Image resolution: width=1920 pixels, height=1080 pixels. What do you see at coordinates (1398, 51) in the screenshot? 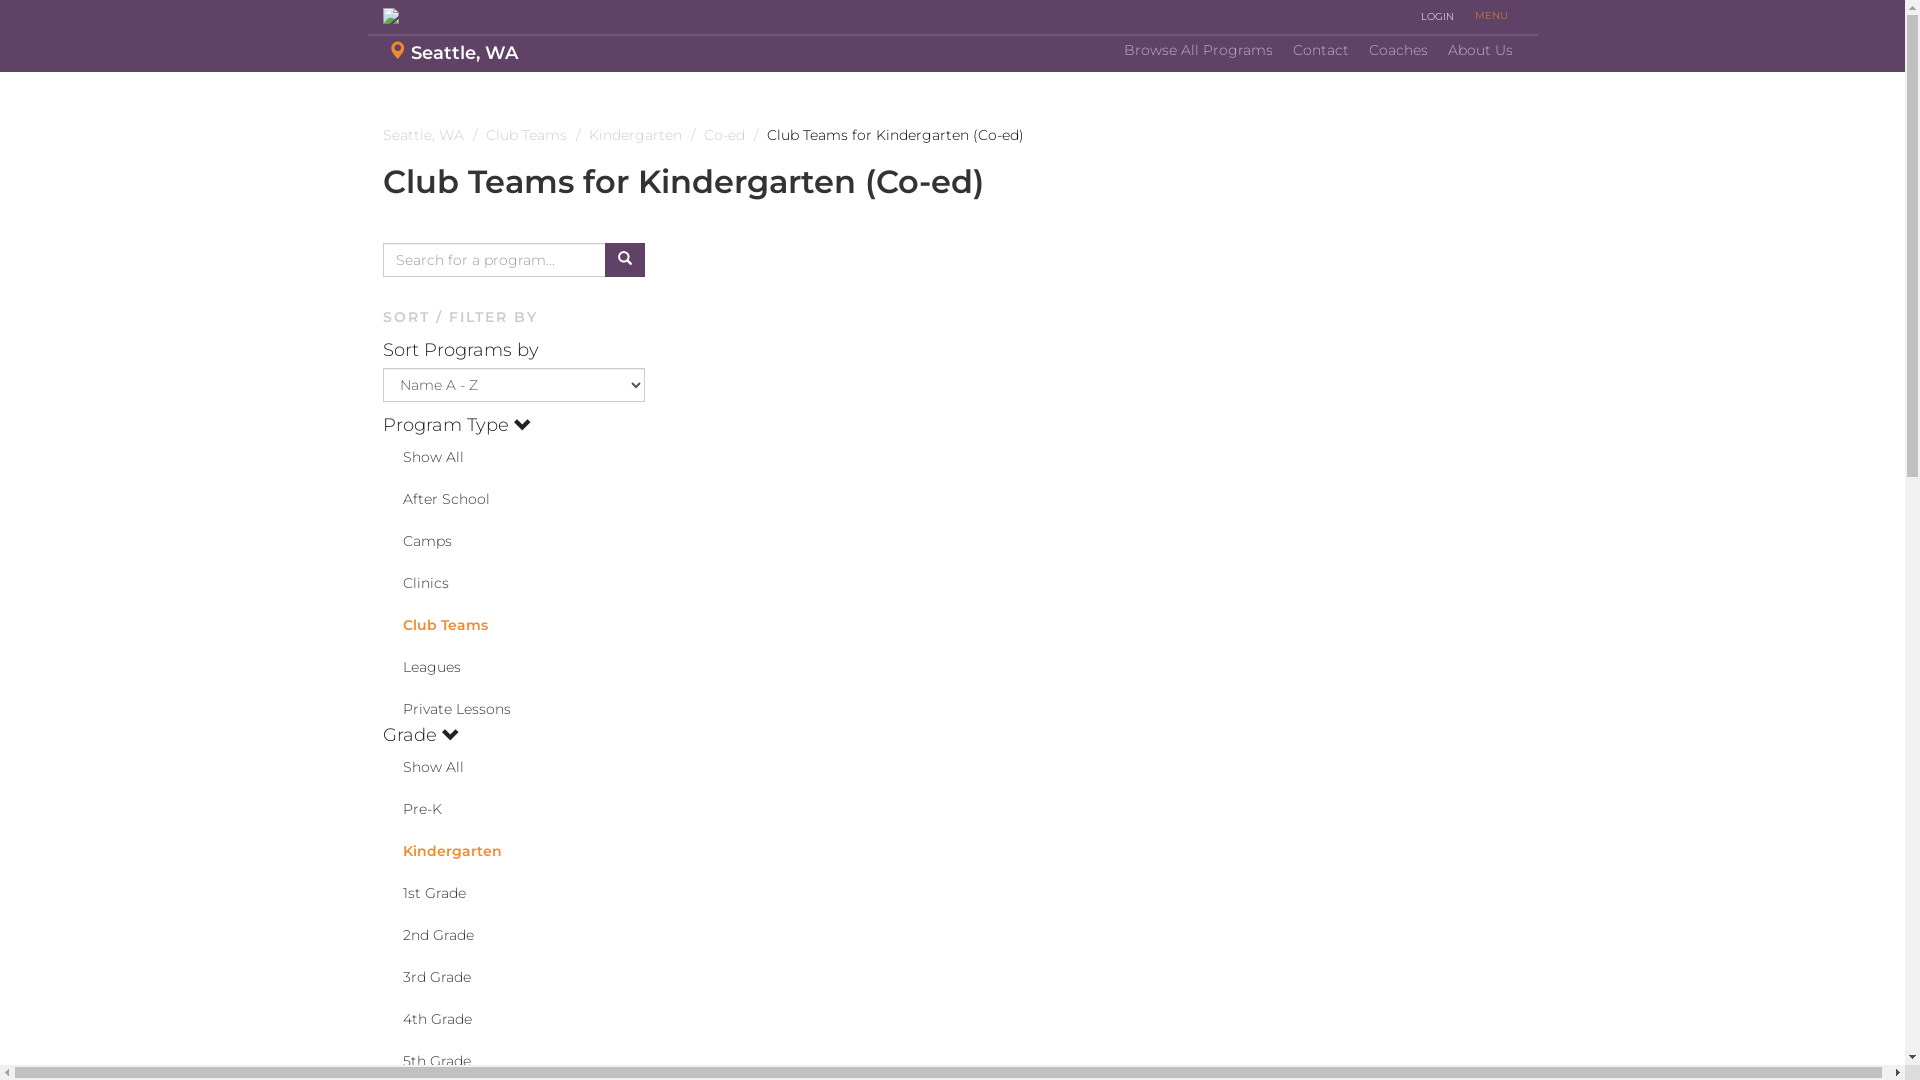
I see `Coaches` at bounding box center [1398, 51].